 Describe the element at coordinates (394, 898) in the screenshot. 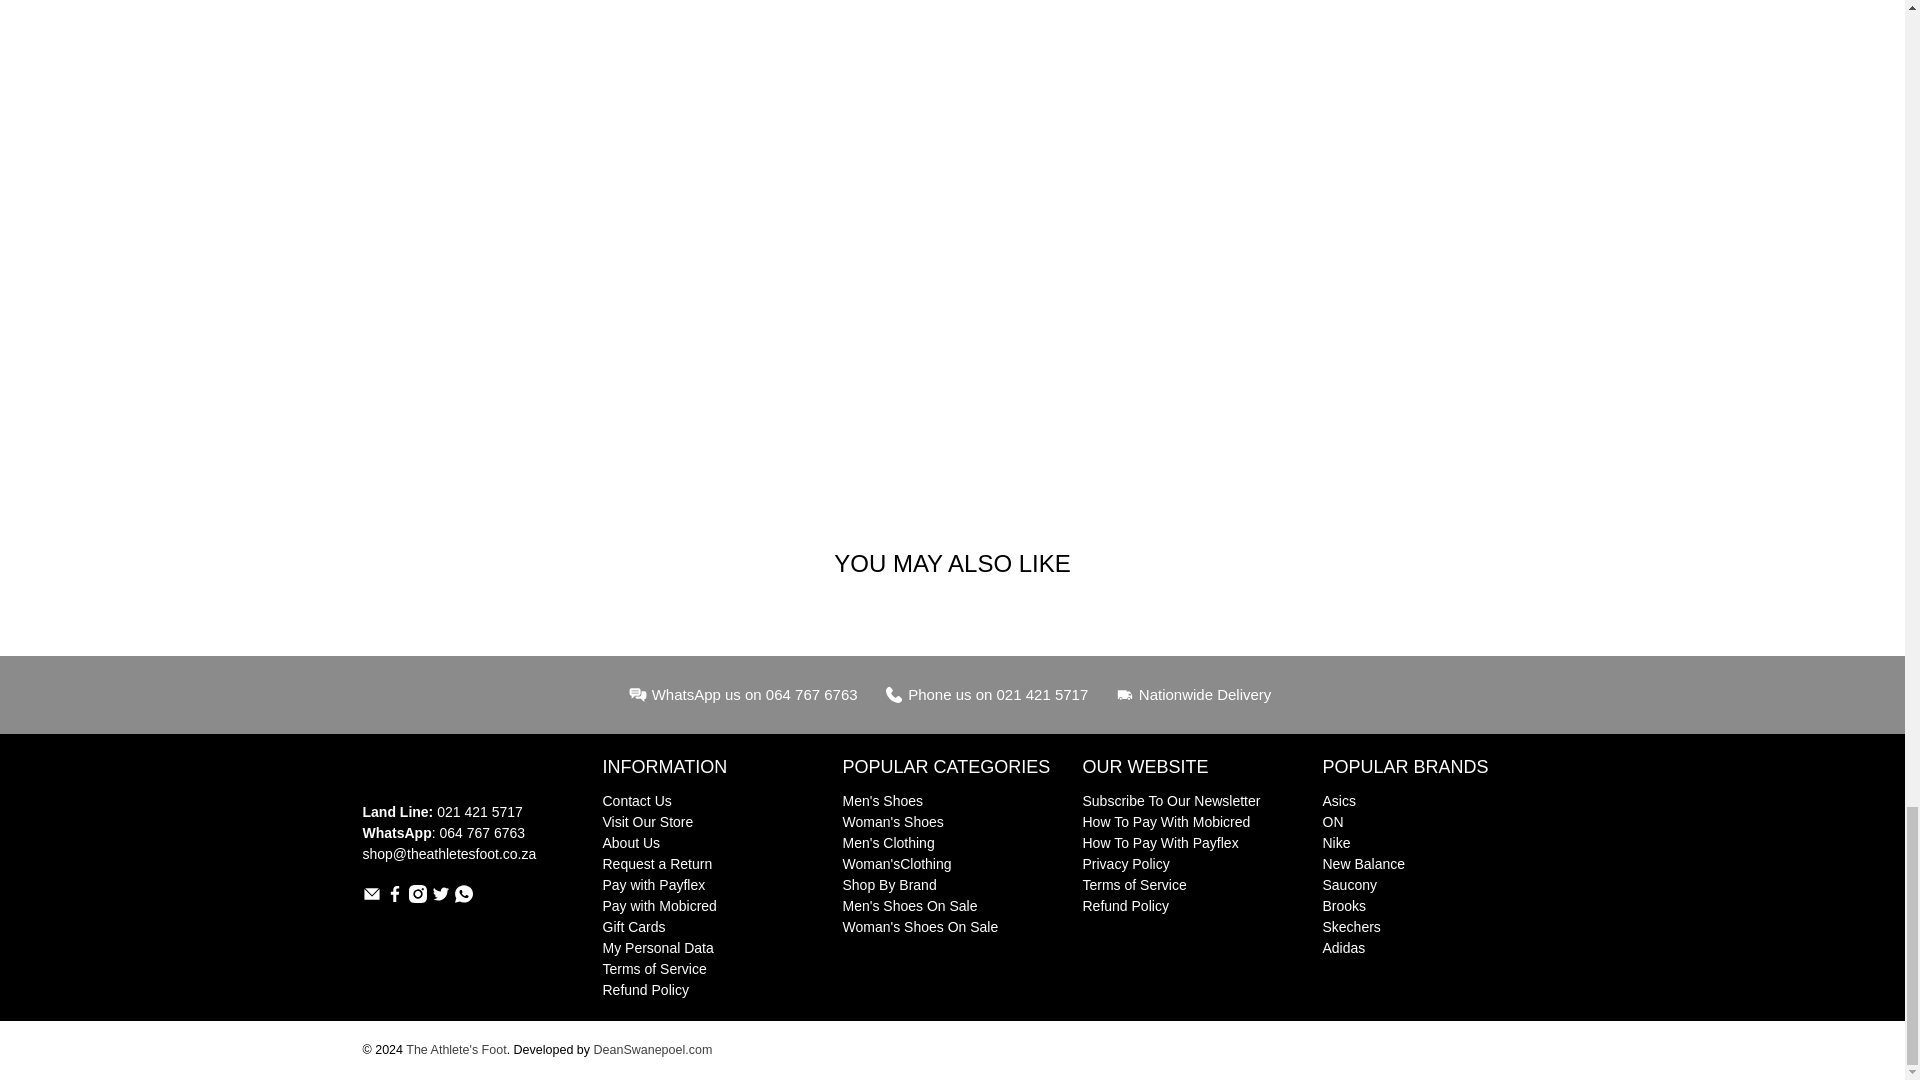

I see `The Athlete's Foot on Facebook` at that location.